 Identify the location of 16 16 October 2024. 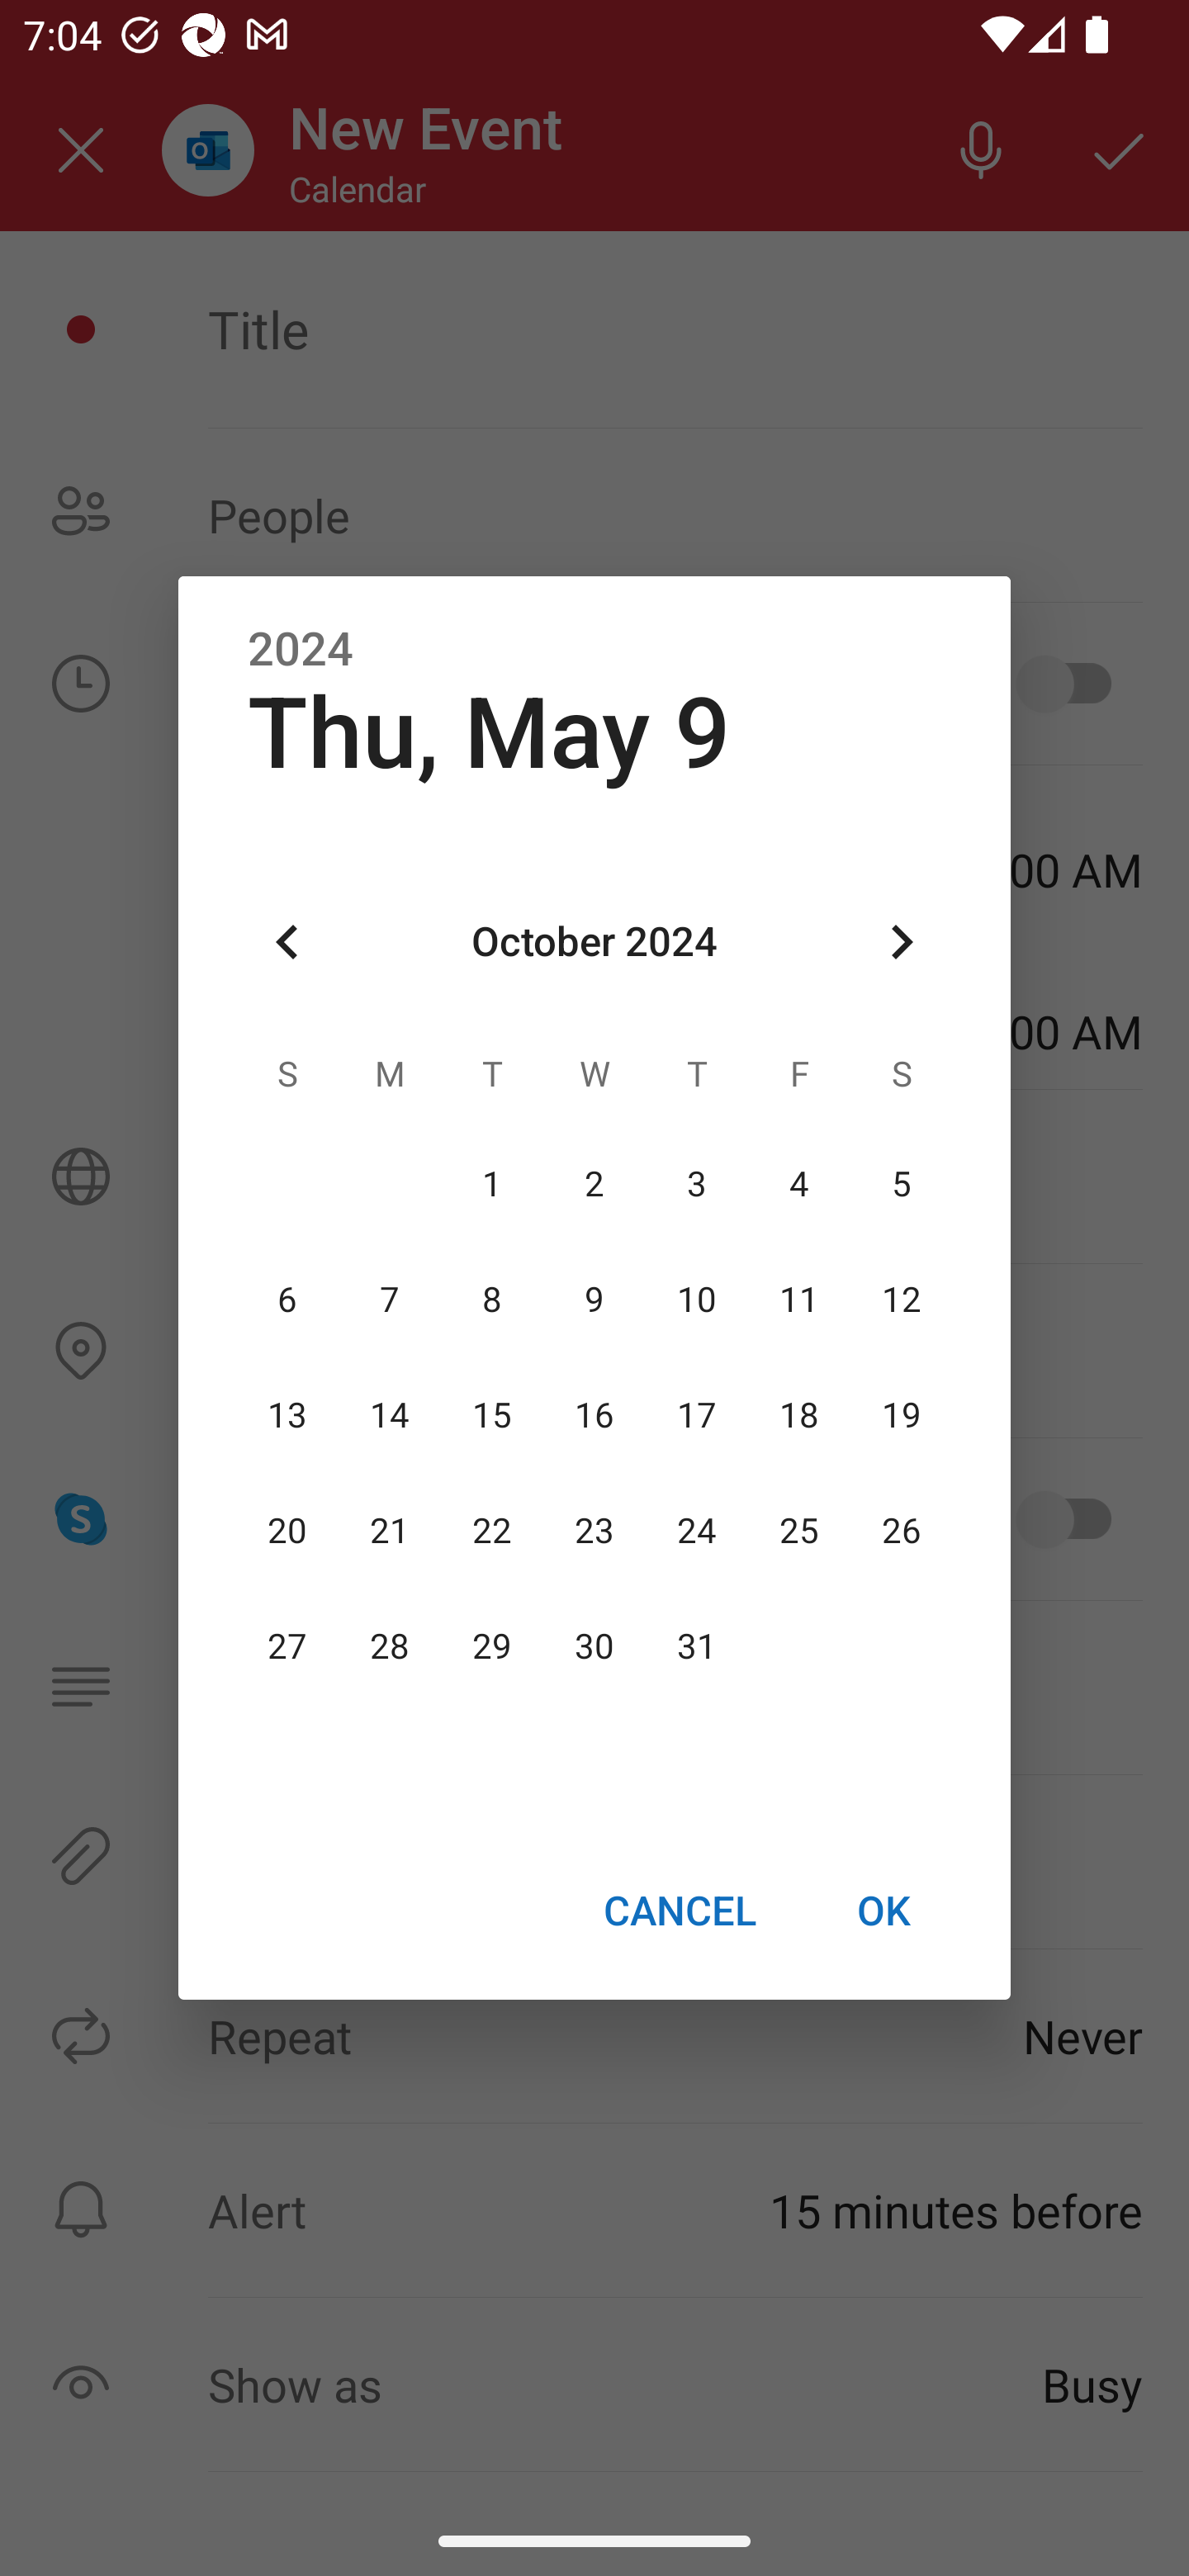
(594, 1415).